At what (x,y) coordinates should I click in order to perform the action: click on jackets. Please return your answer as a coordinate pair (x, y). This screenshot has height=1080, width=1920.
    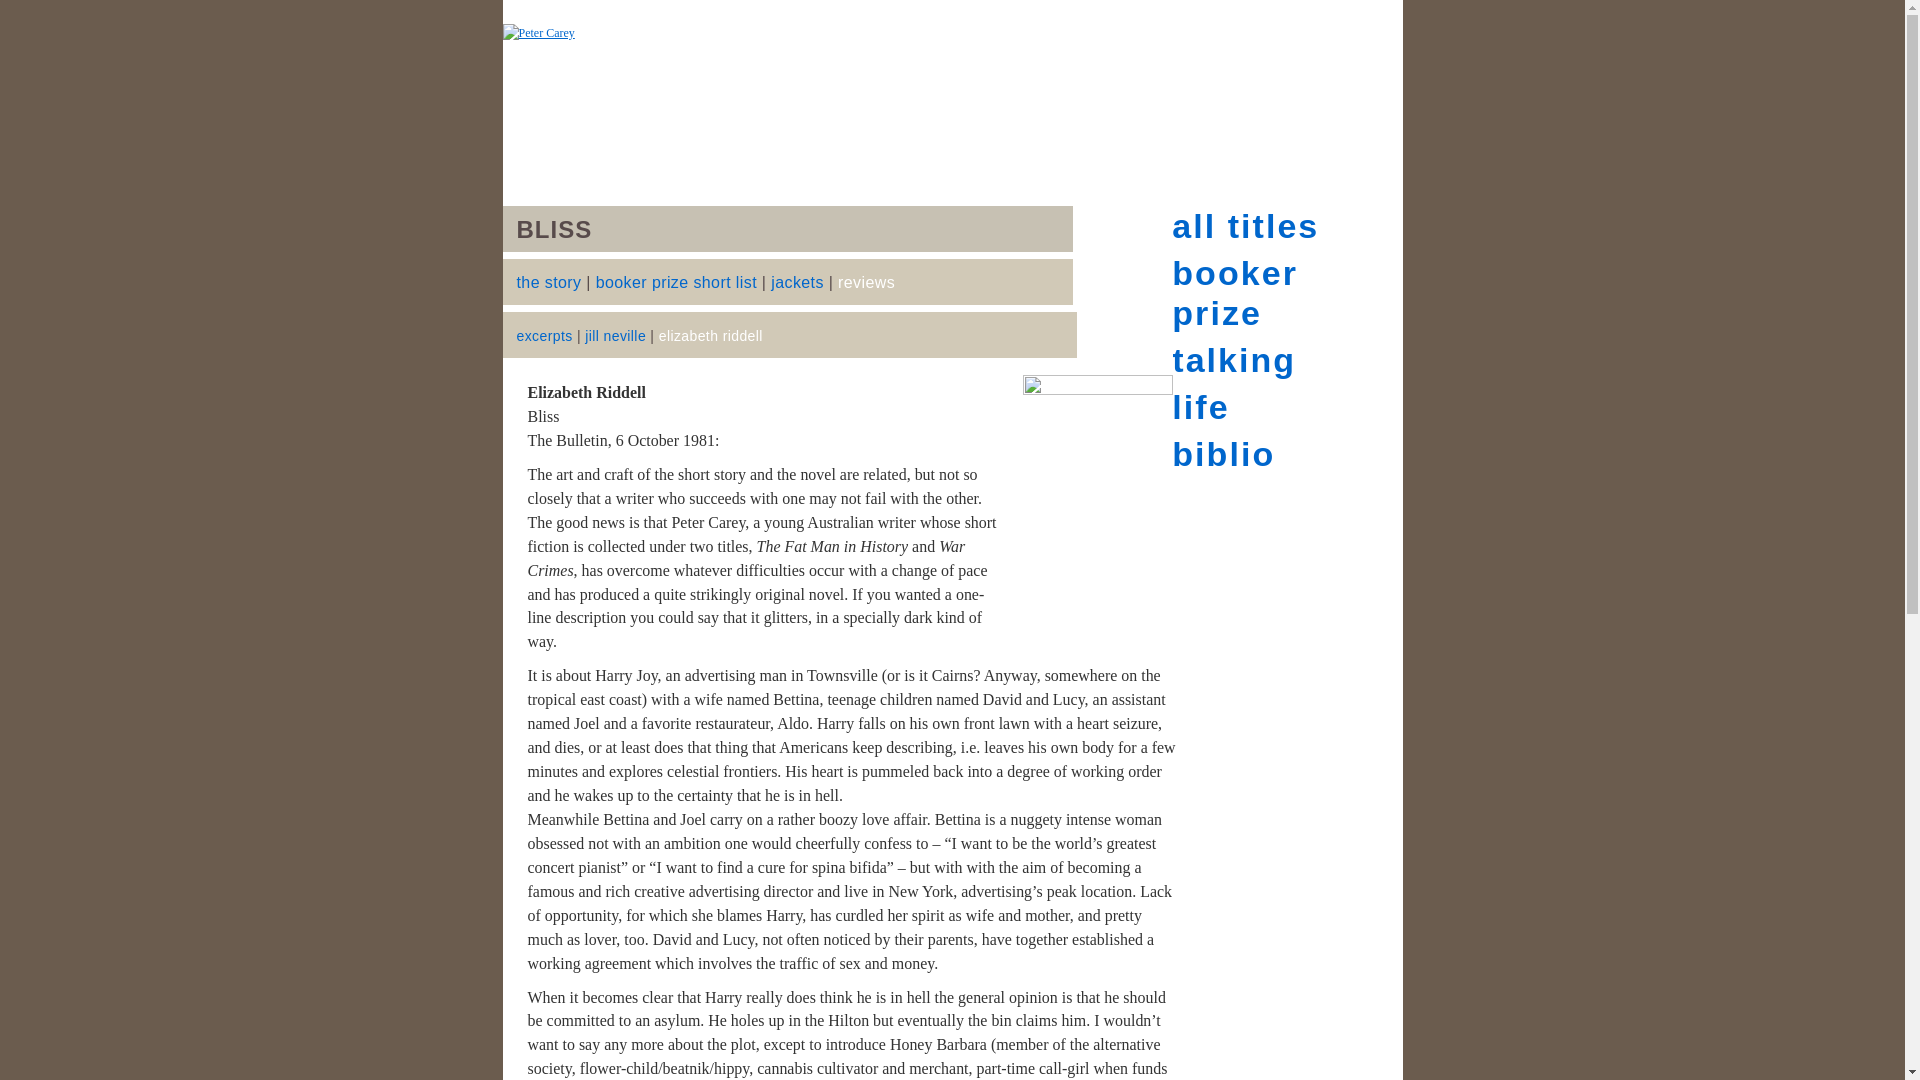
    Looking at the image, I should click on (797, 282).